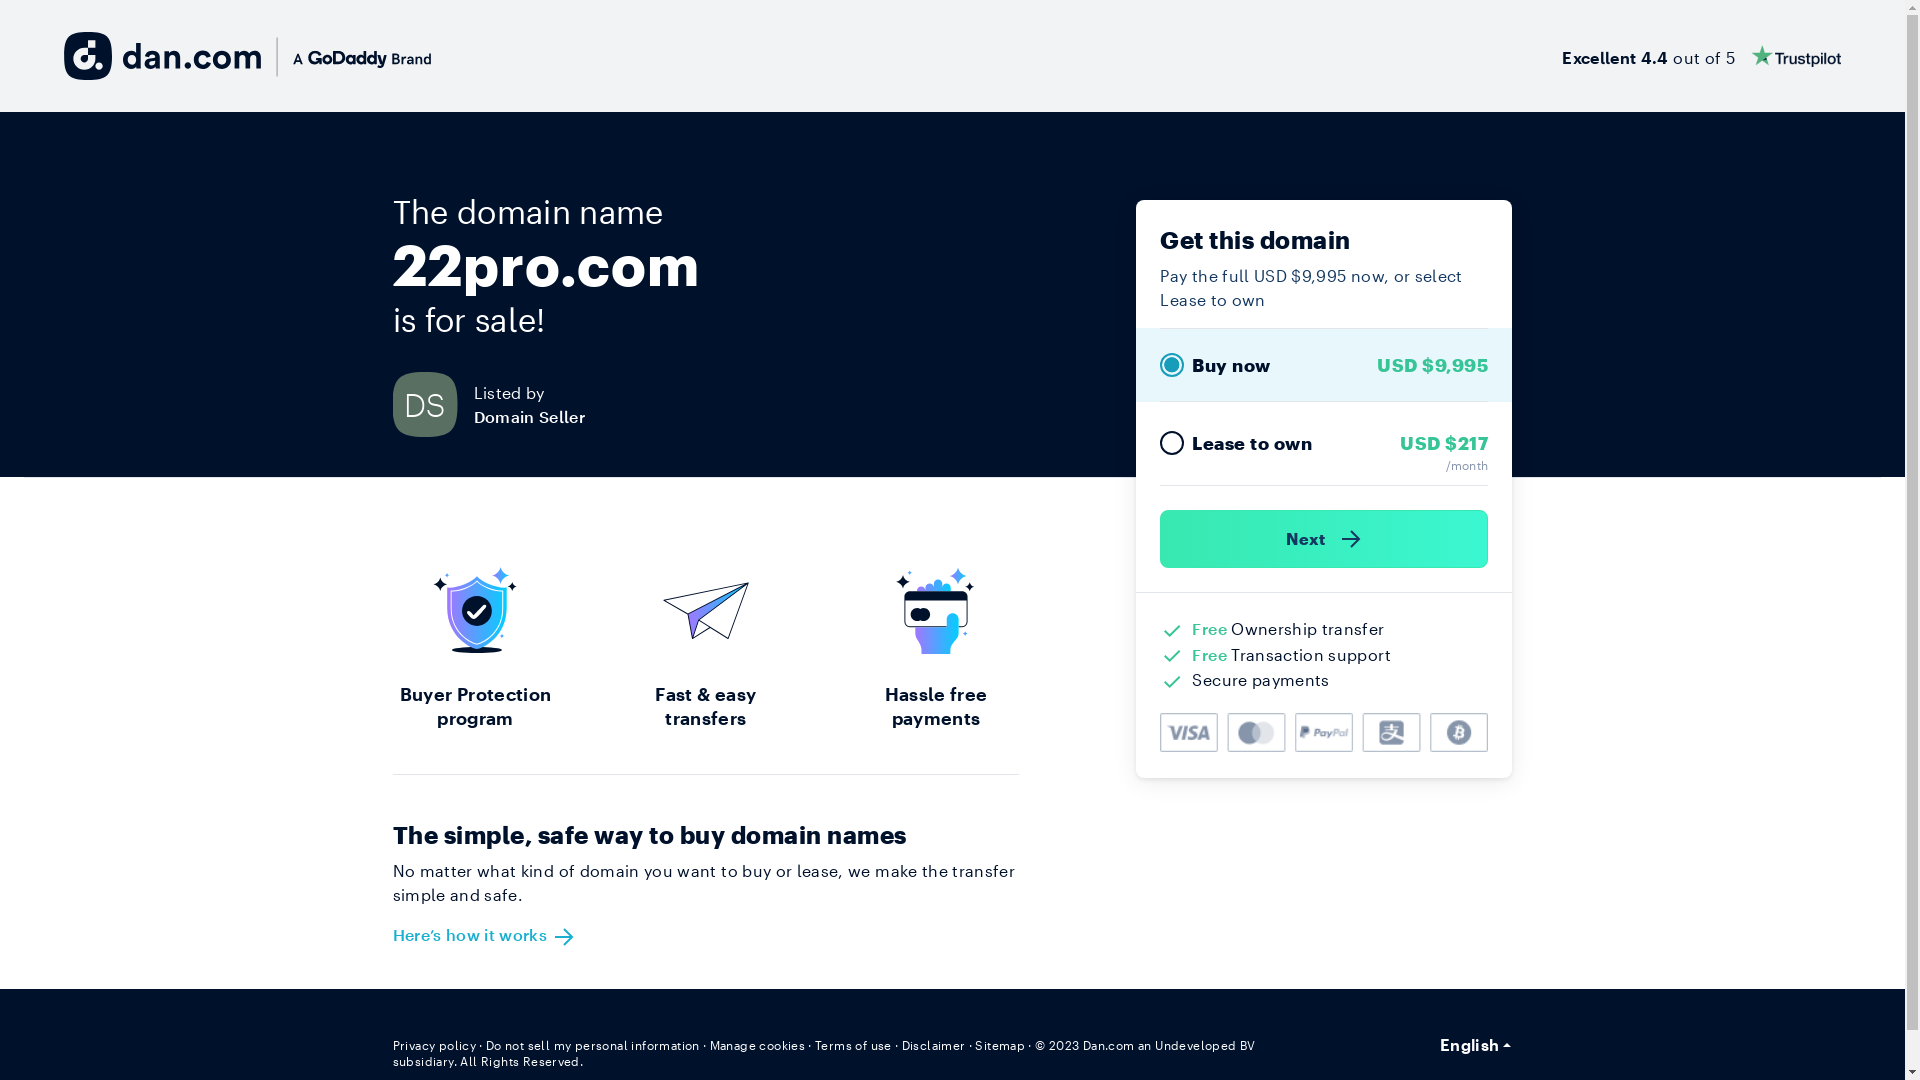 This screenshot has height=1080, width=1920. I want to click on Excellent 4.4 out of 5, so click(1702, 56).